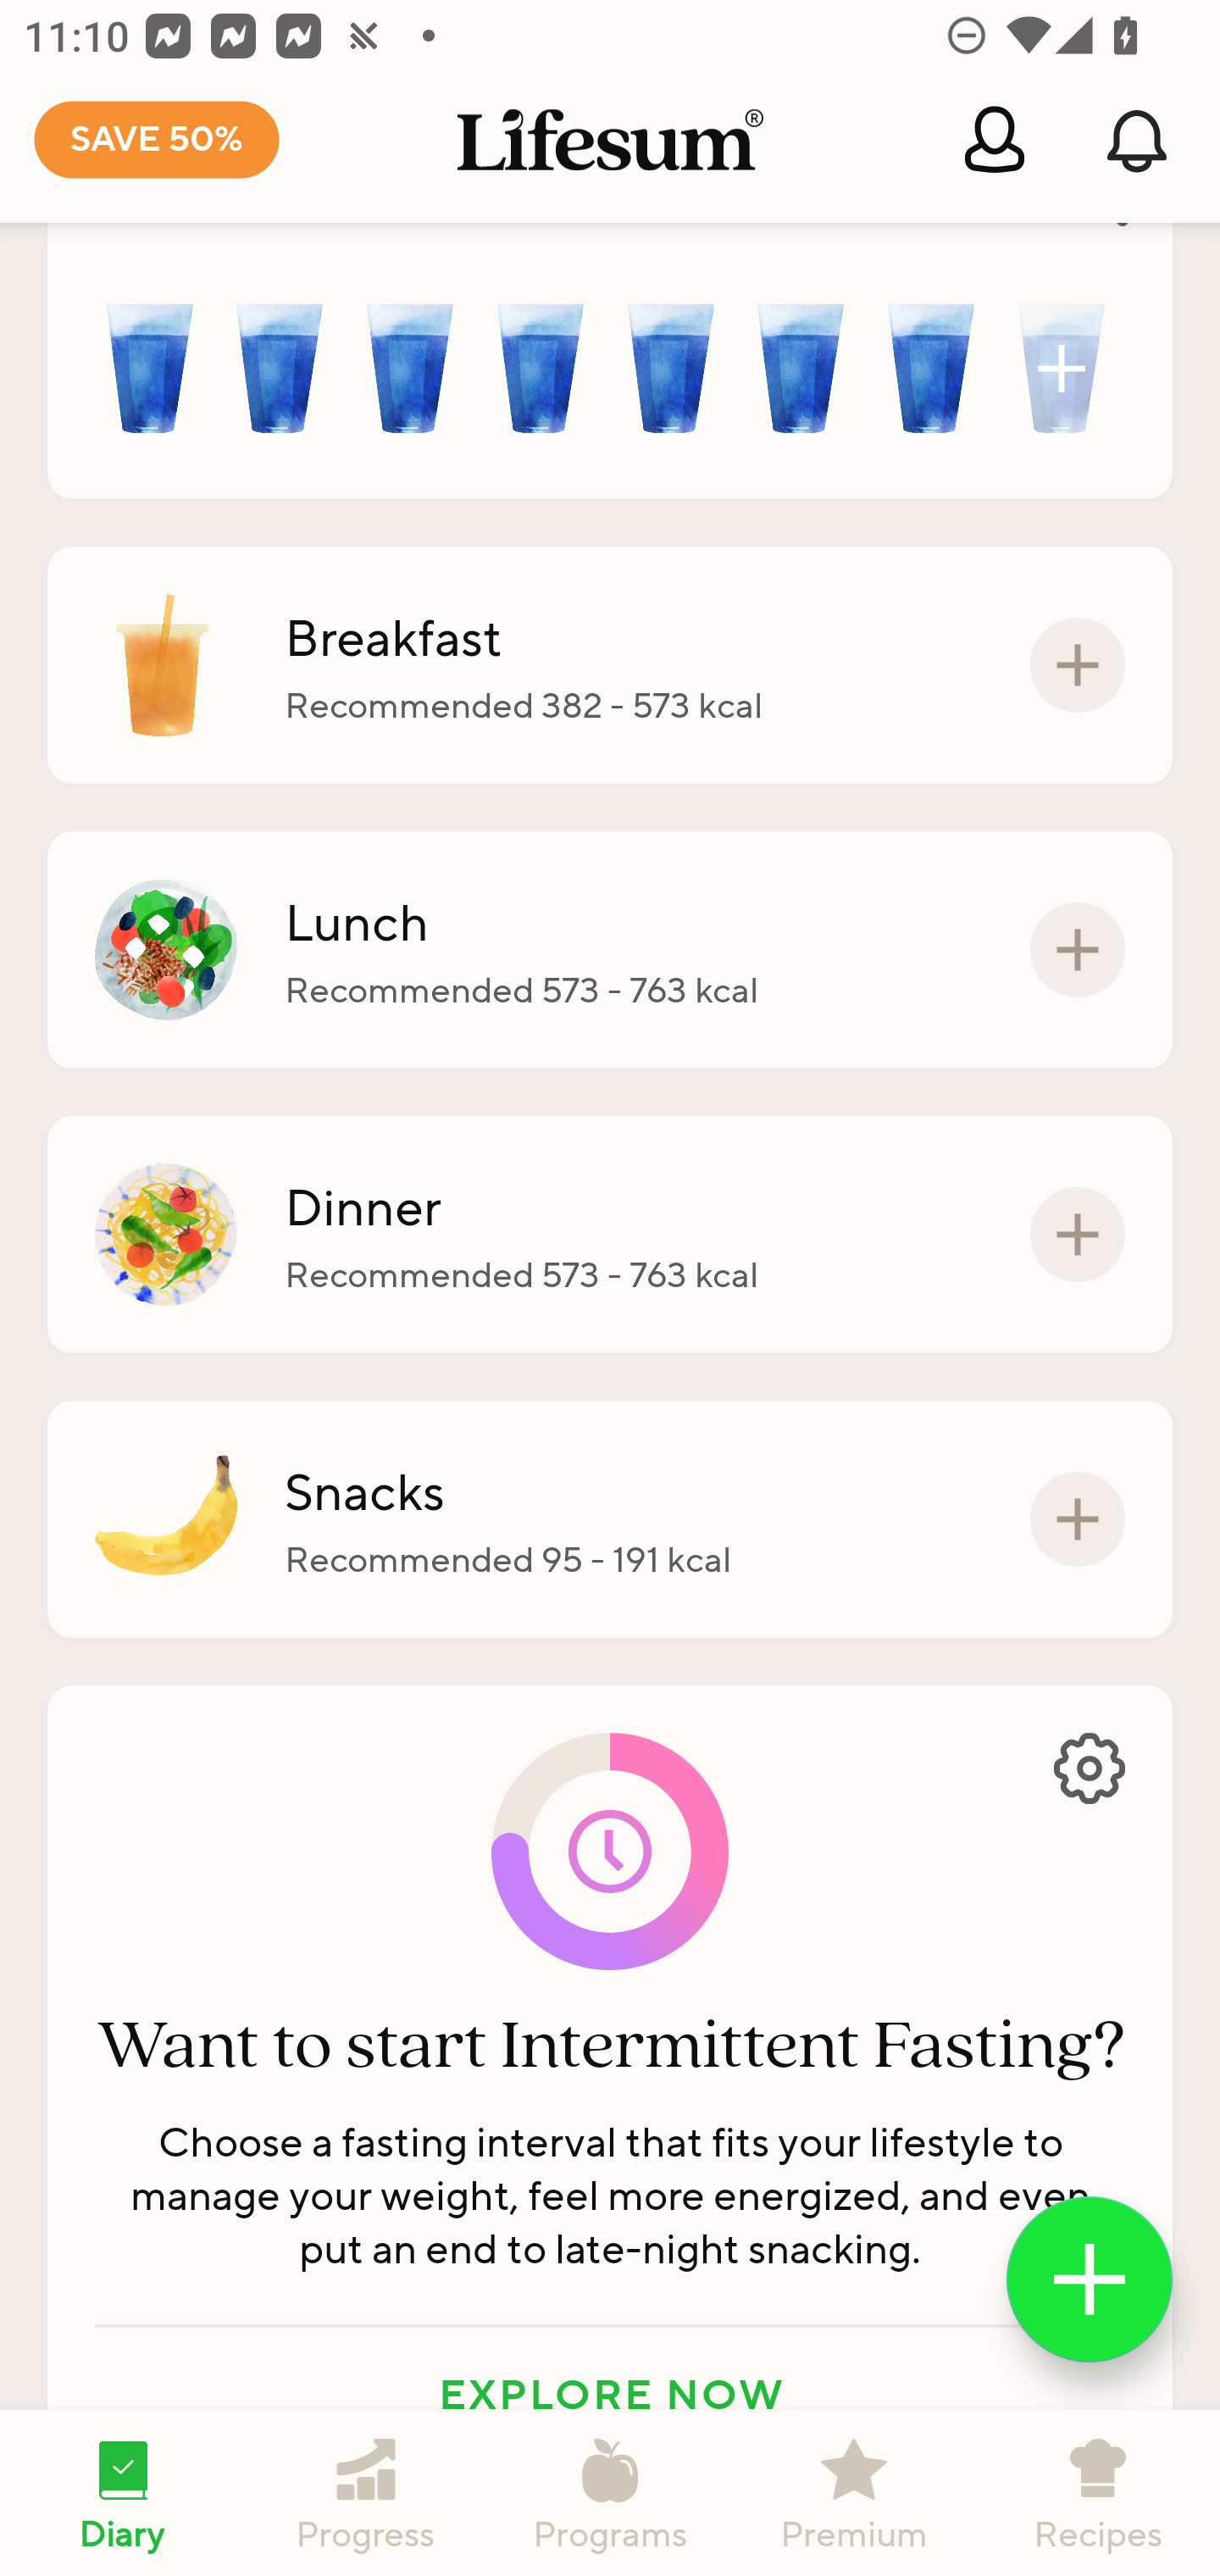  I want to click on Lunch Recommended 573 - 763 kcal, so click(610, 950).